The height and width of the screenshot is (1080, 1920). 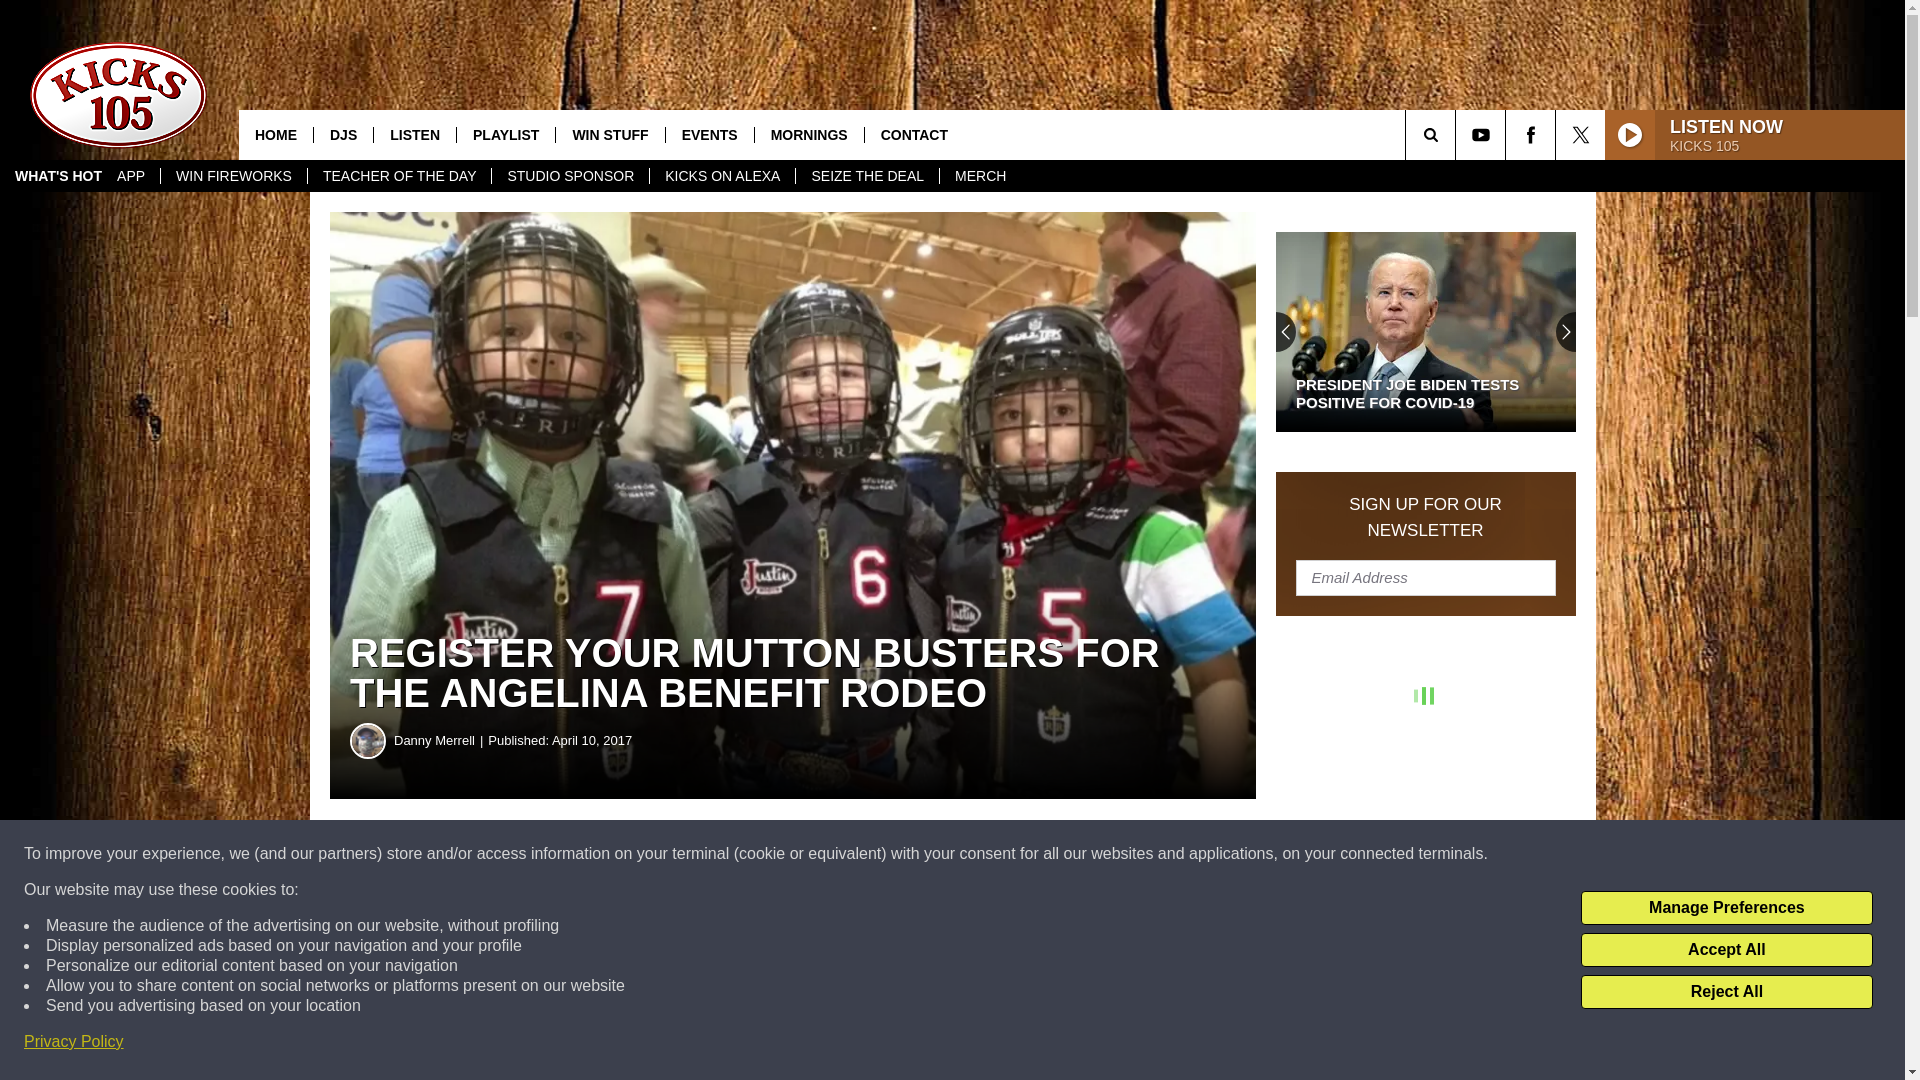 I want to click on SEARCH, so click(x=1458, y=134).